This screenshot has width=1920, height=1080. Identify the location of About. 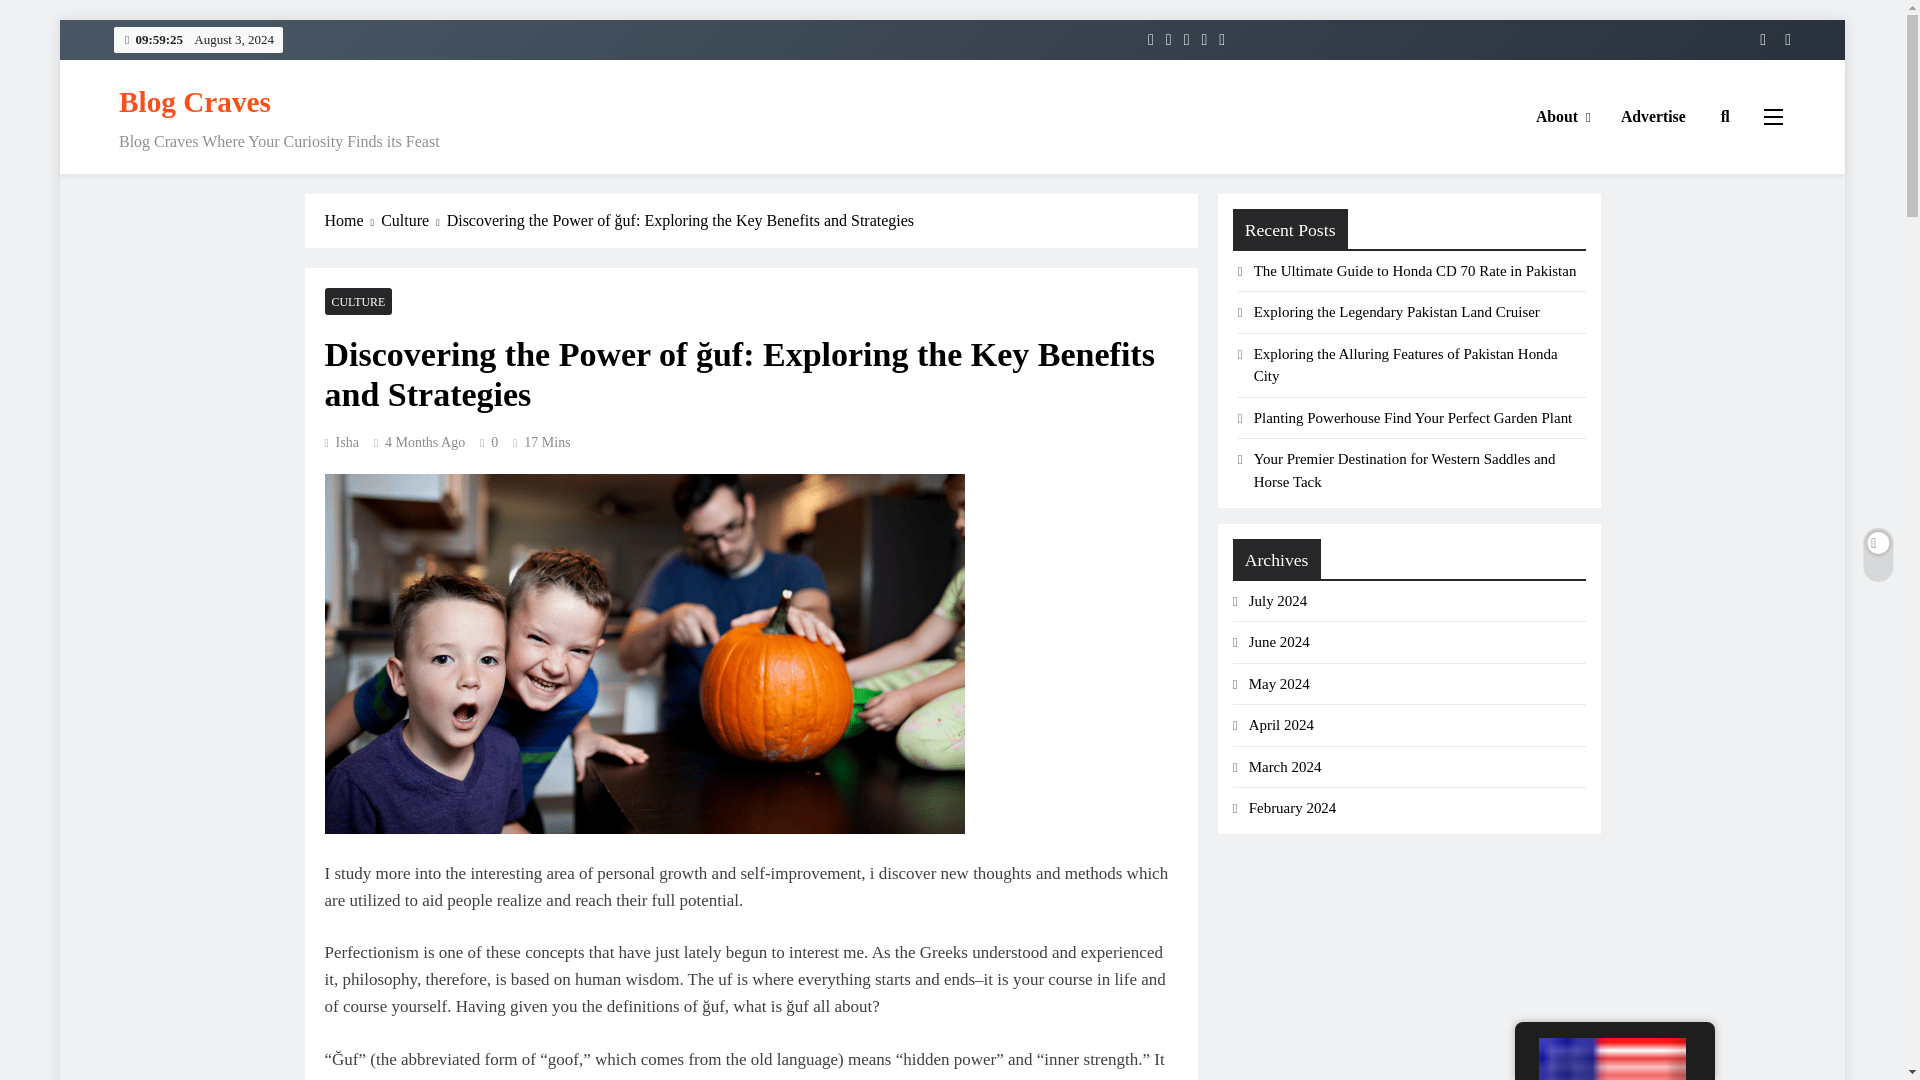
(1562, 116).